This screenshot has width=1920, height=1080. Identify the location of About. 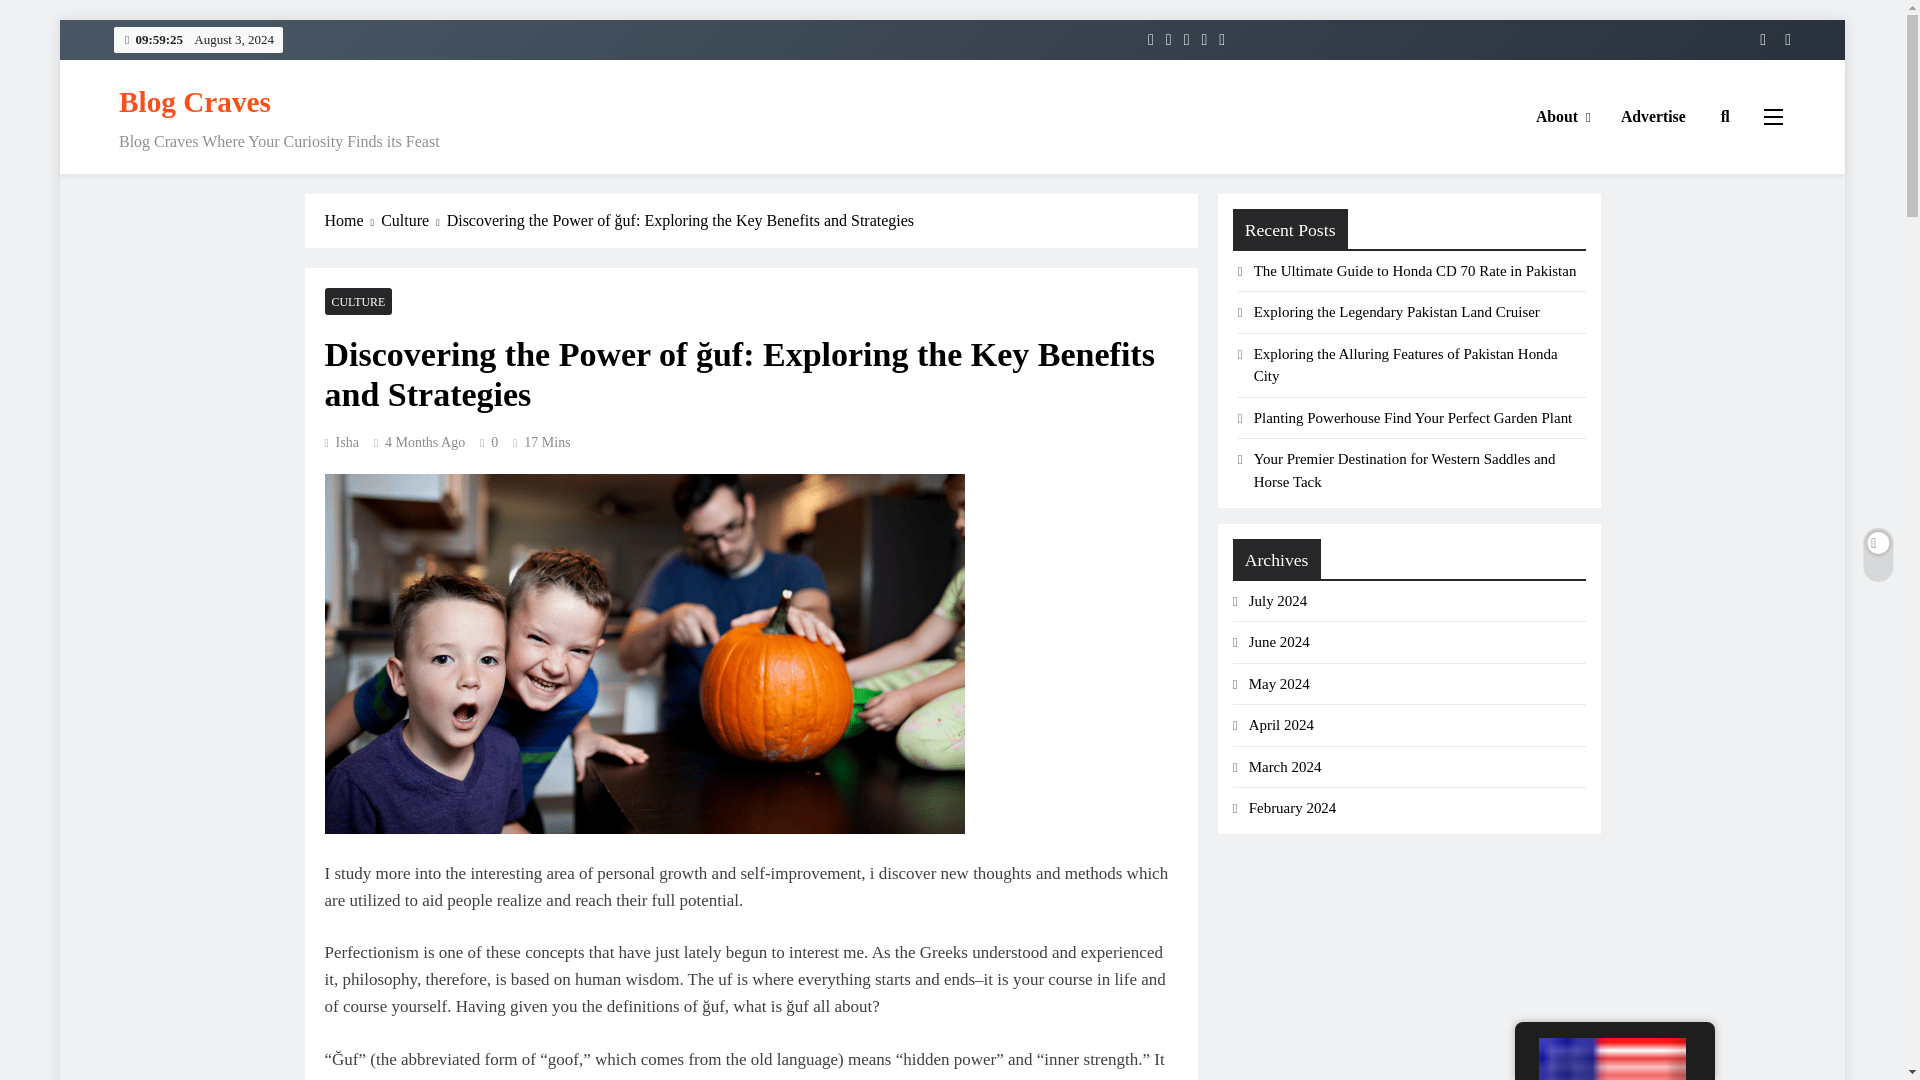
(1562, 116).